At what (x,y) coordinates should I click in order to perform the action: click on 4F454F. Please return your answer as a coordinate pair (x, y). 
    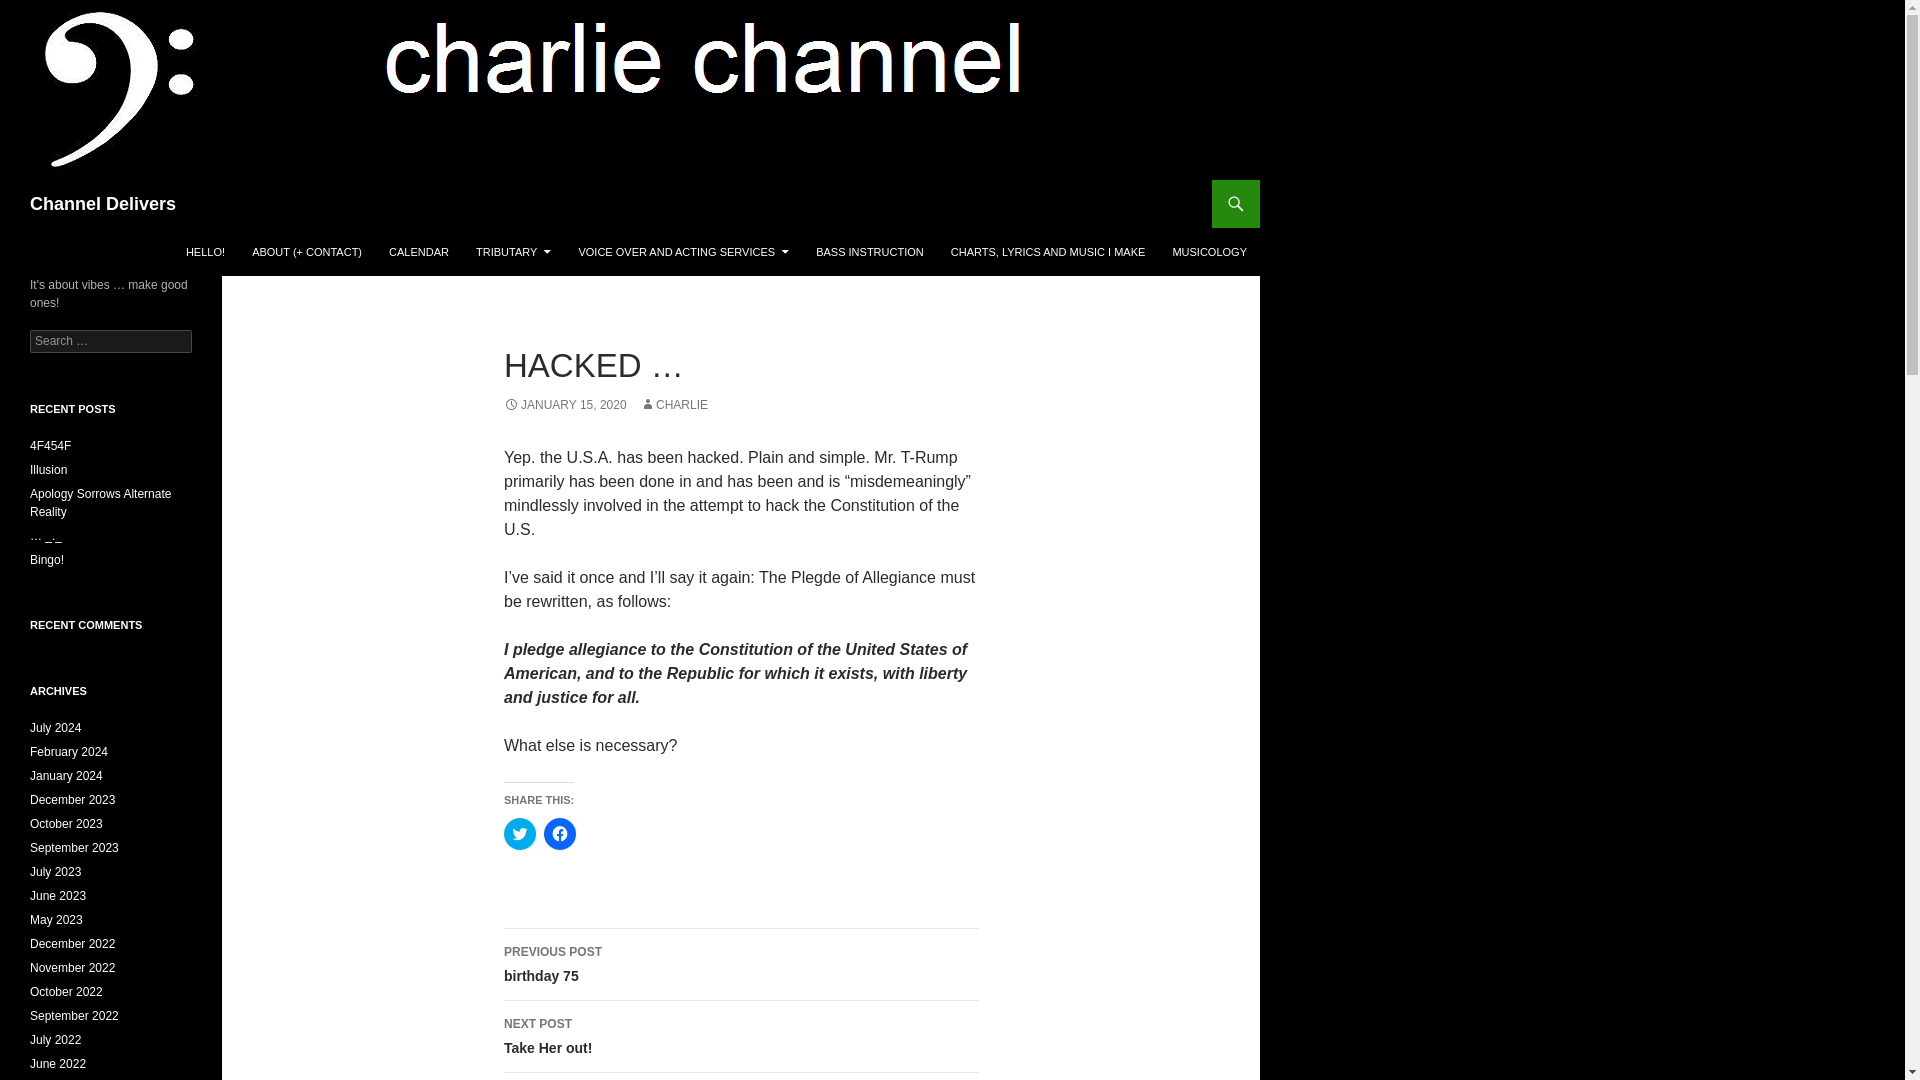
    Looking at the image, I should click on (50, 445).